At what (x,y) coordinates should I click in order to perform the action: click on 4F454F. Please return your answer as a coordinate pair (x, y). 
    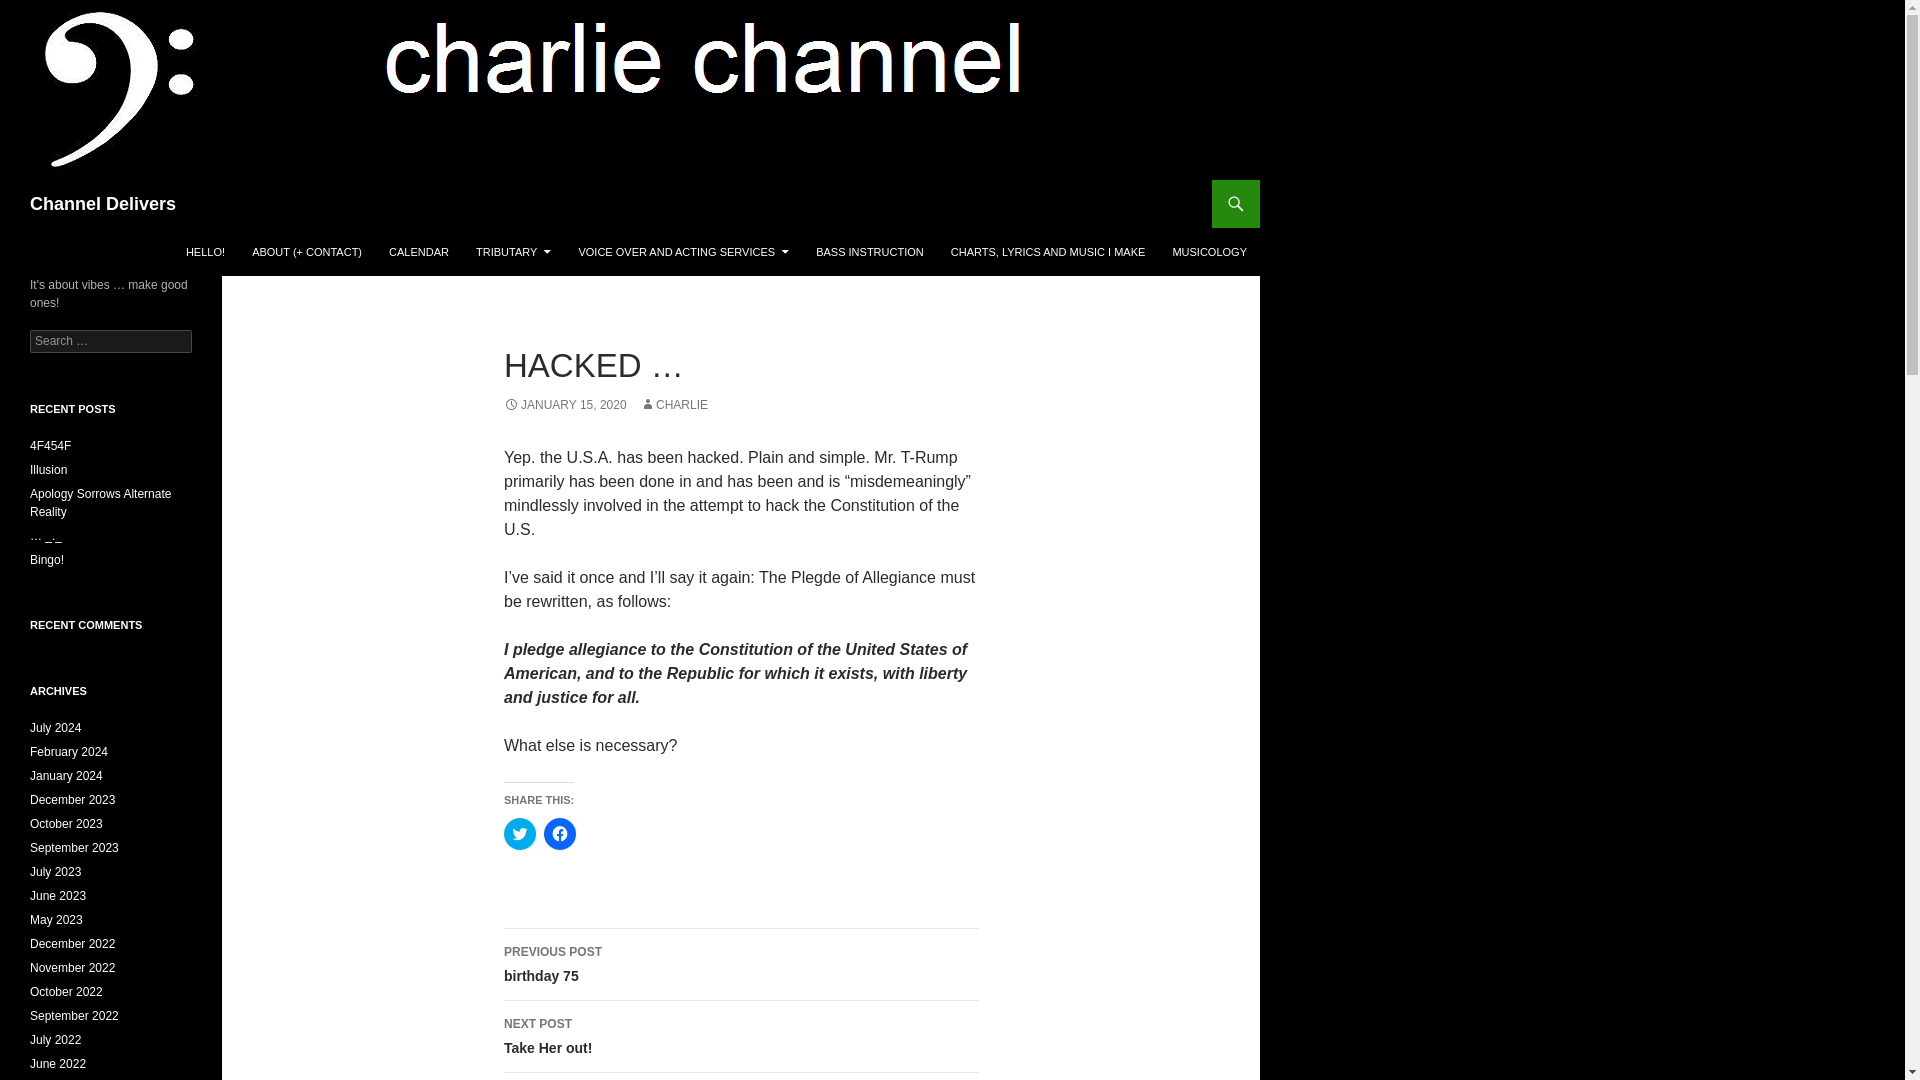
    Looking at the image, I should click on (50, 445).